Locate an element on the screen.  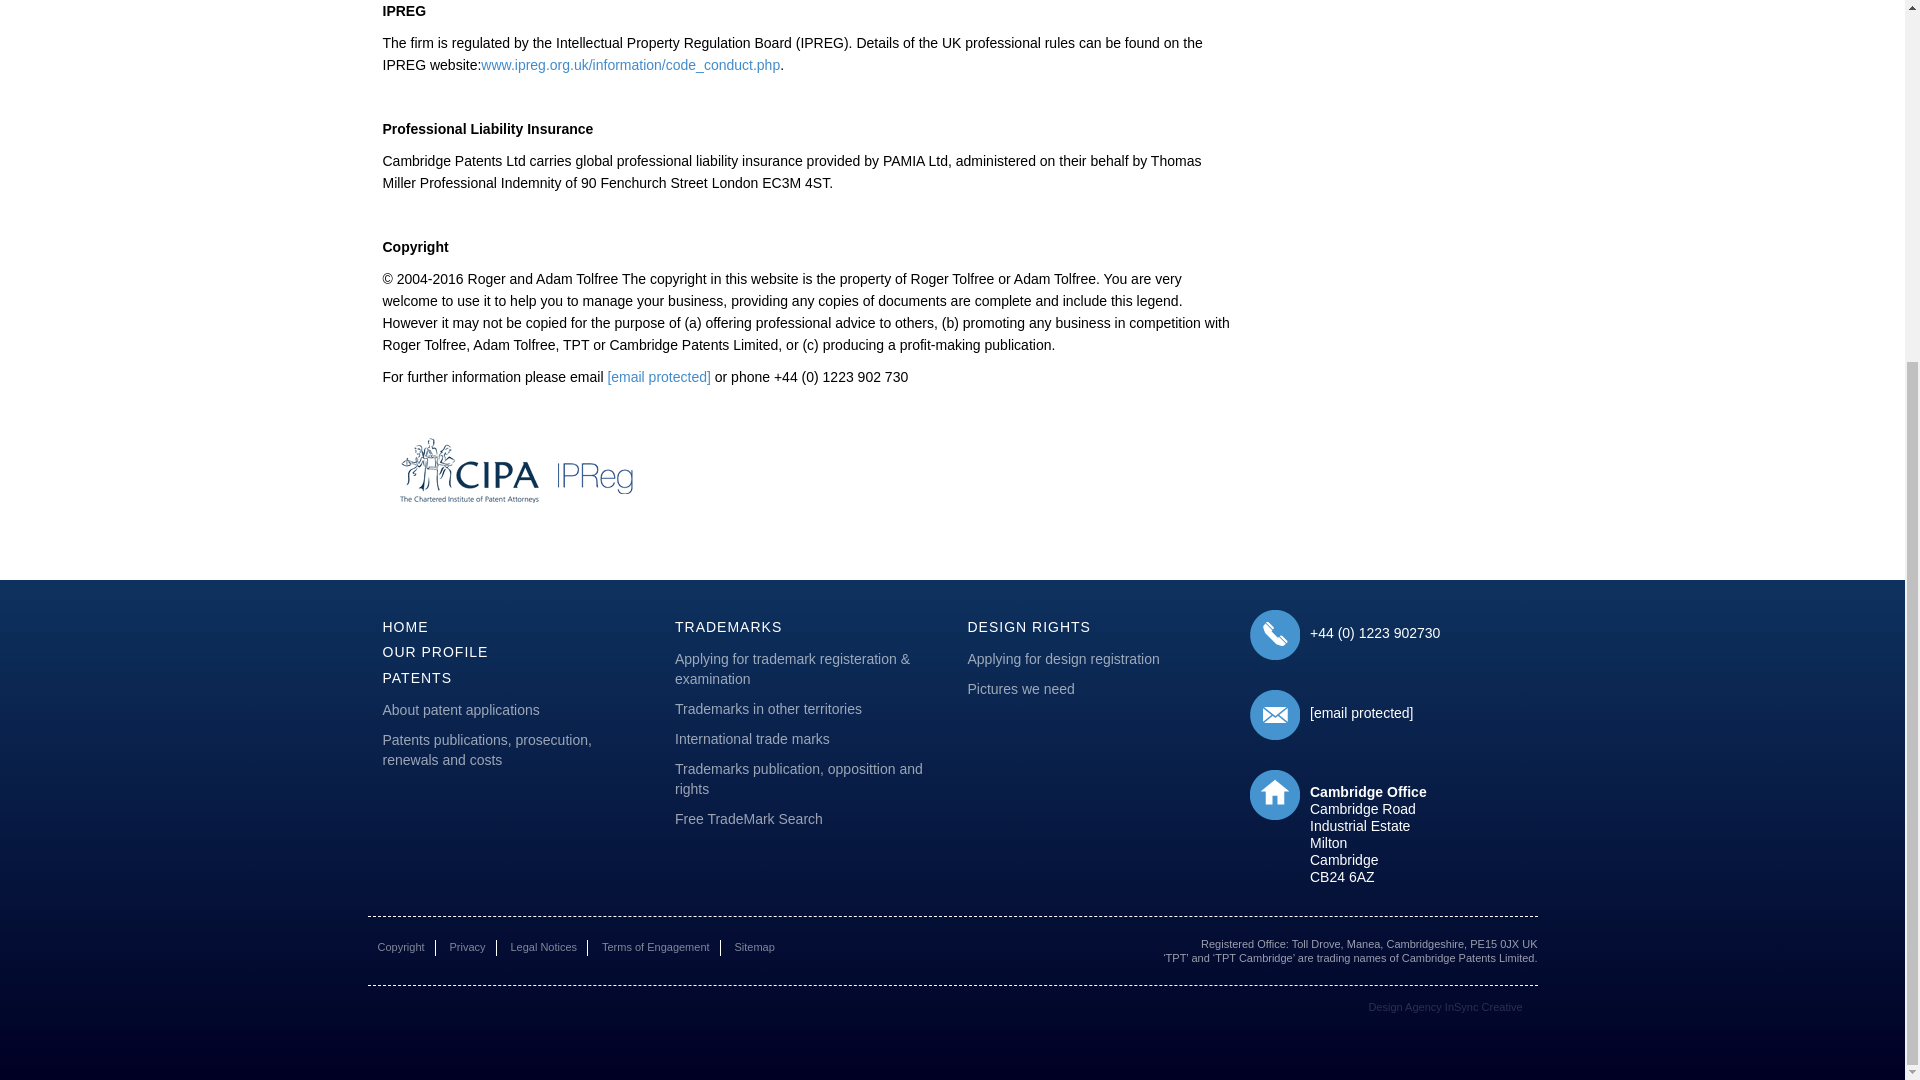
Patents publications, prosecution, renewals and costs is located at coordinates (514, 750).